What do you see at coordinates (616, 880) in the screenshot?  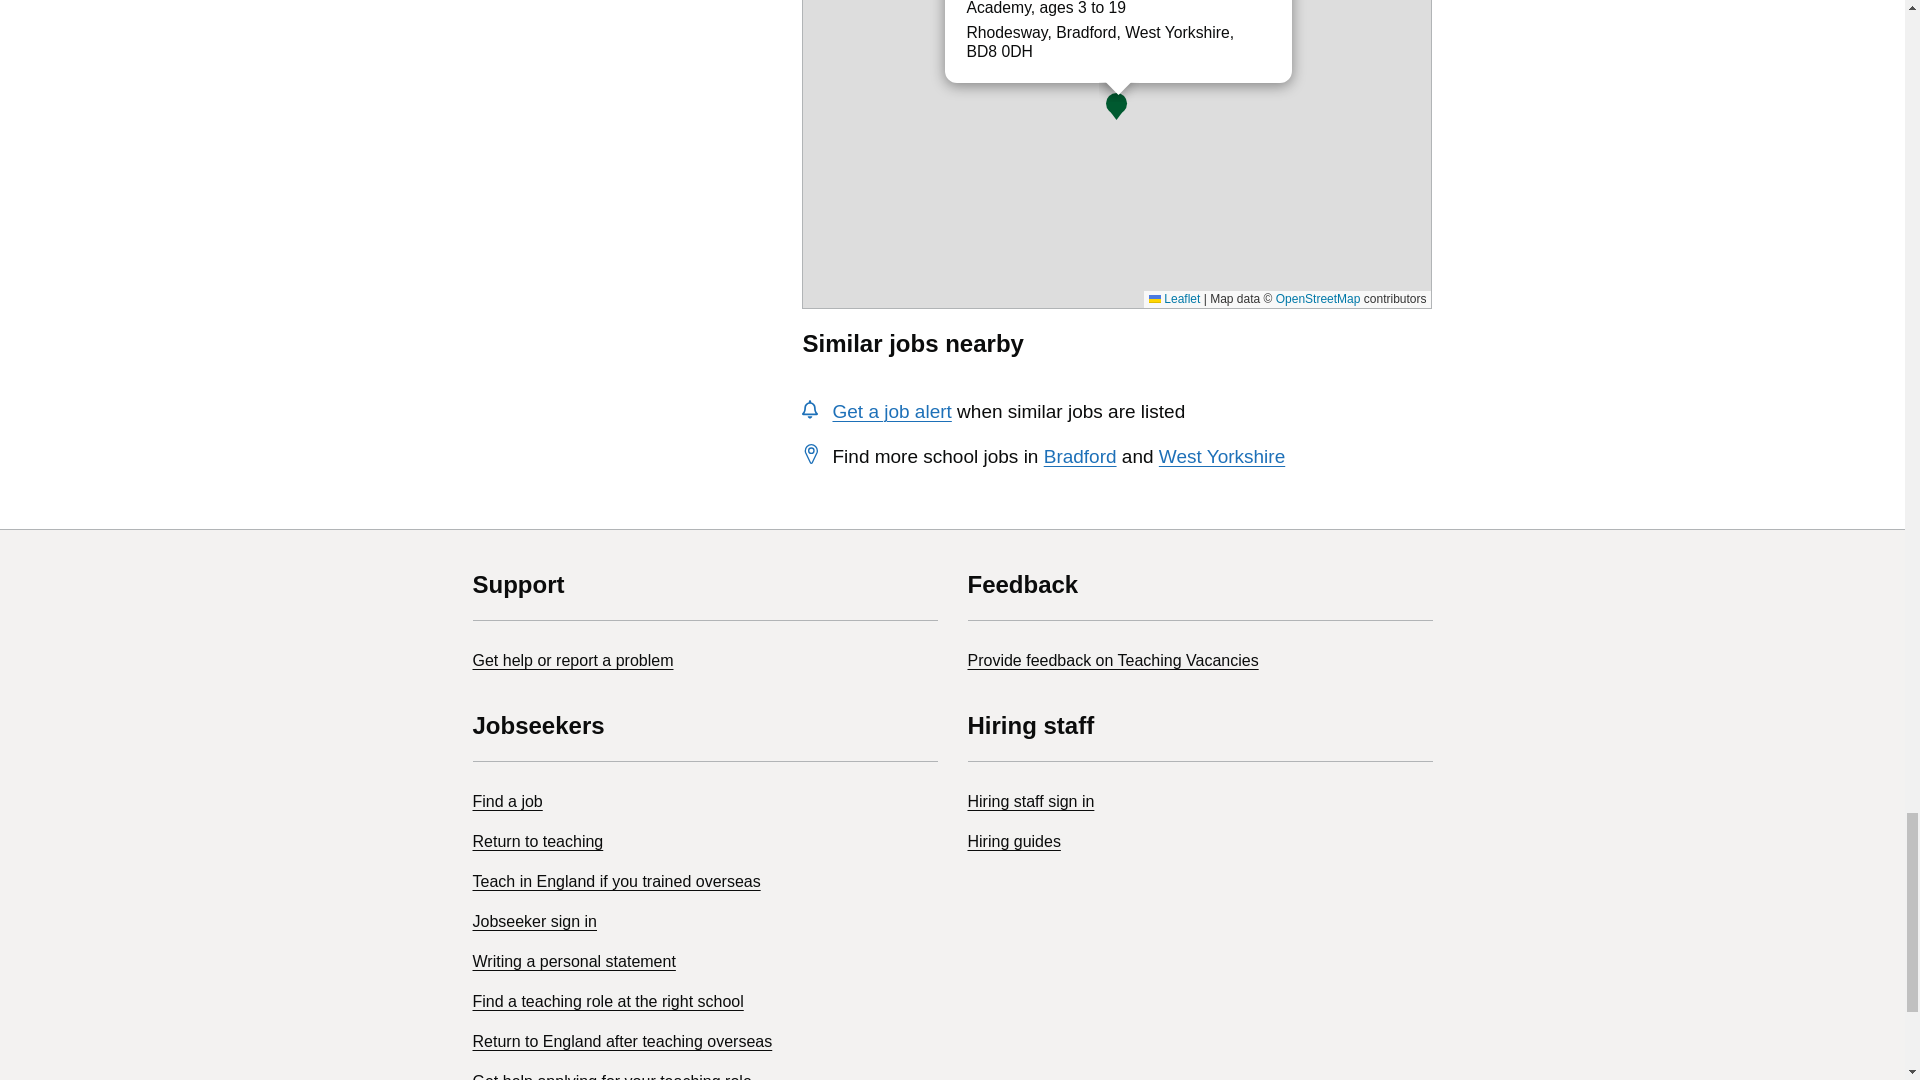 I see `Teach in England if you trained overseas` at bounding box center [616, 880].